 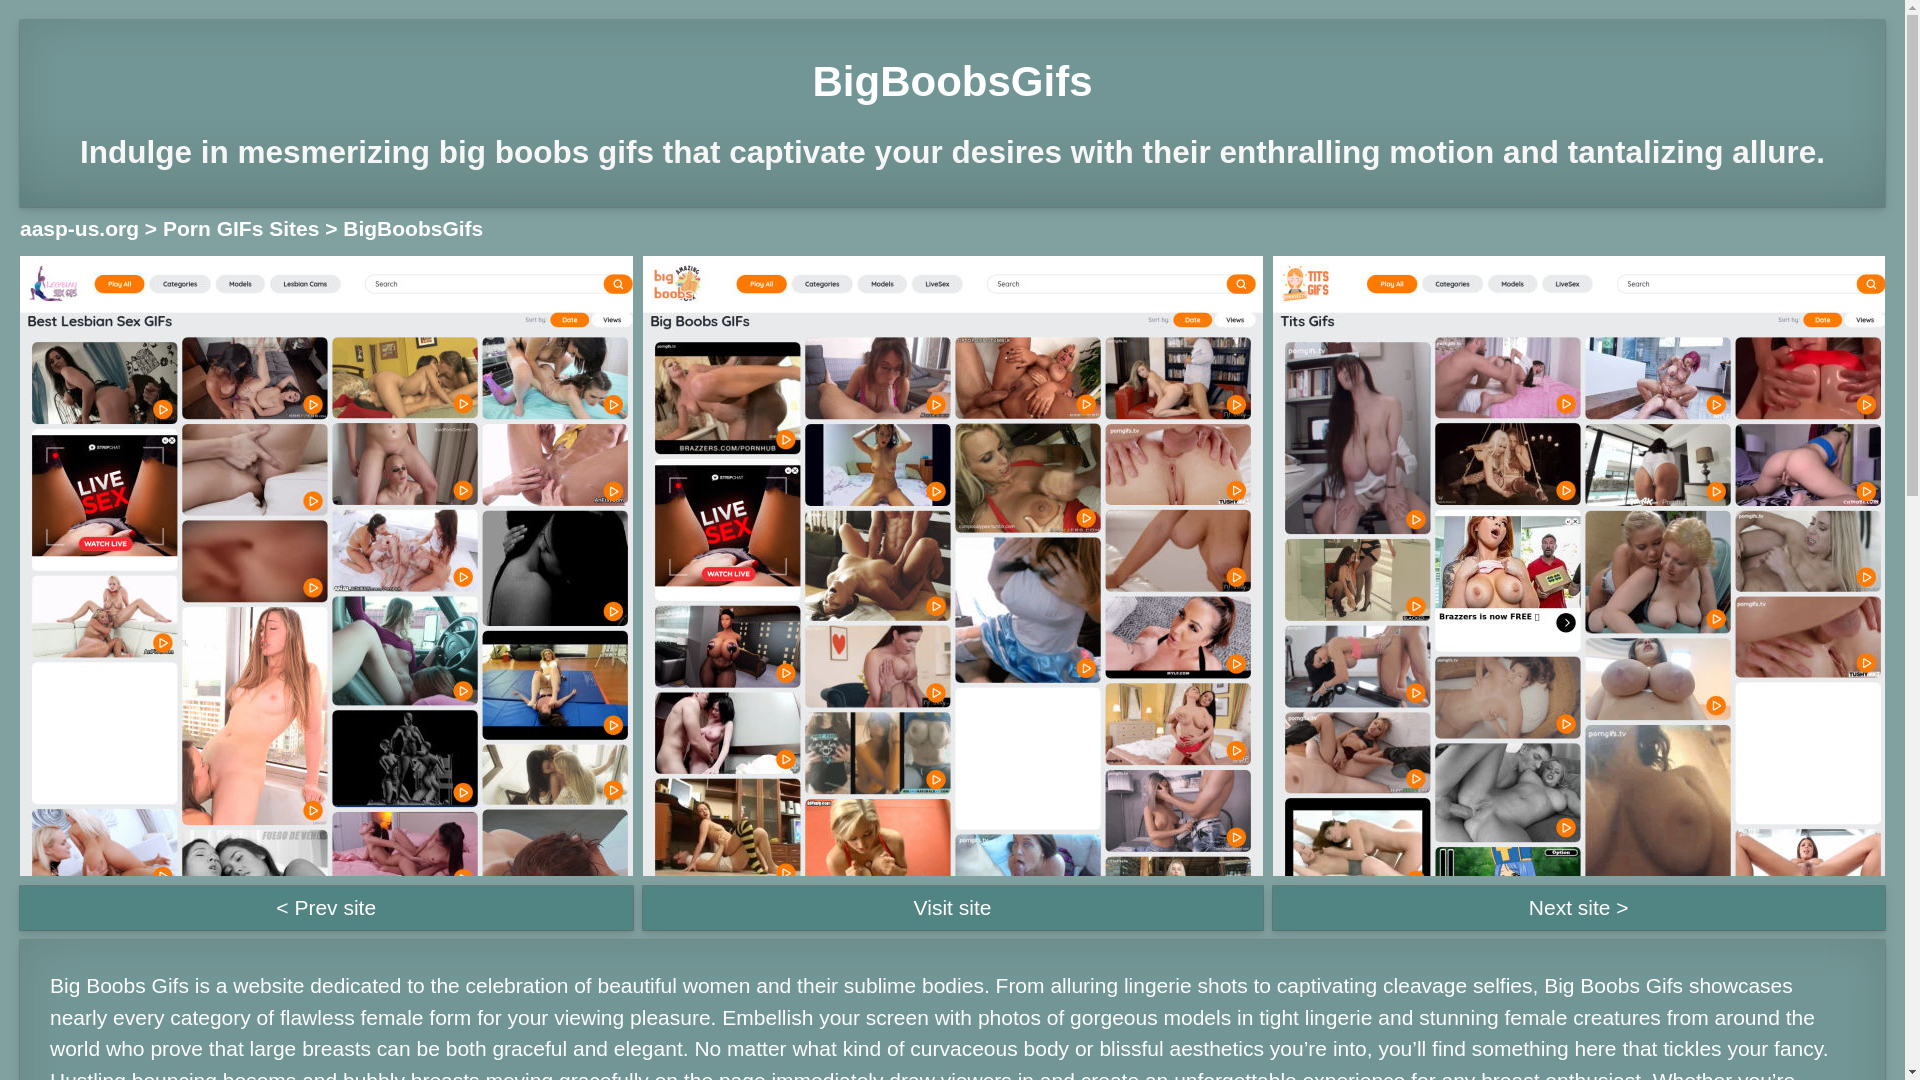 What do you see at coordinates (413, 228) in the screenshot?
I see `BigBoobsGifs` at bounding box center [413, 228].